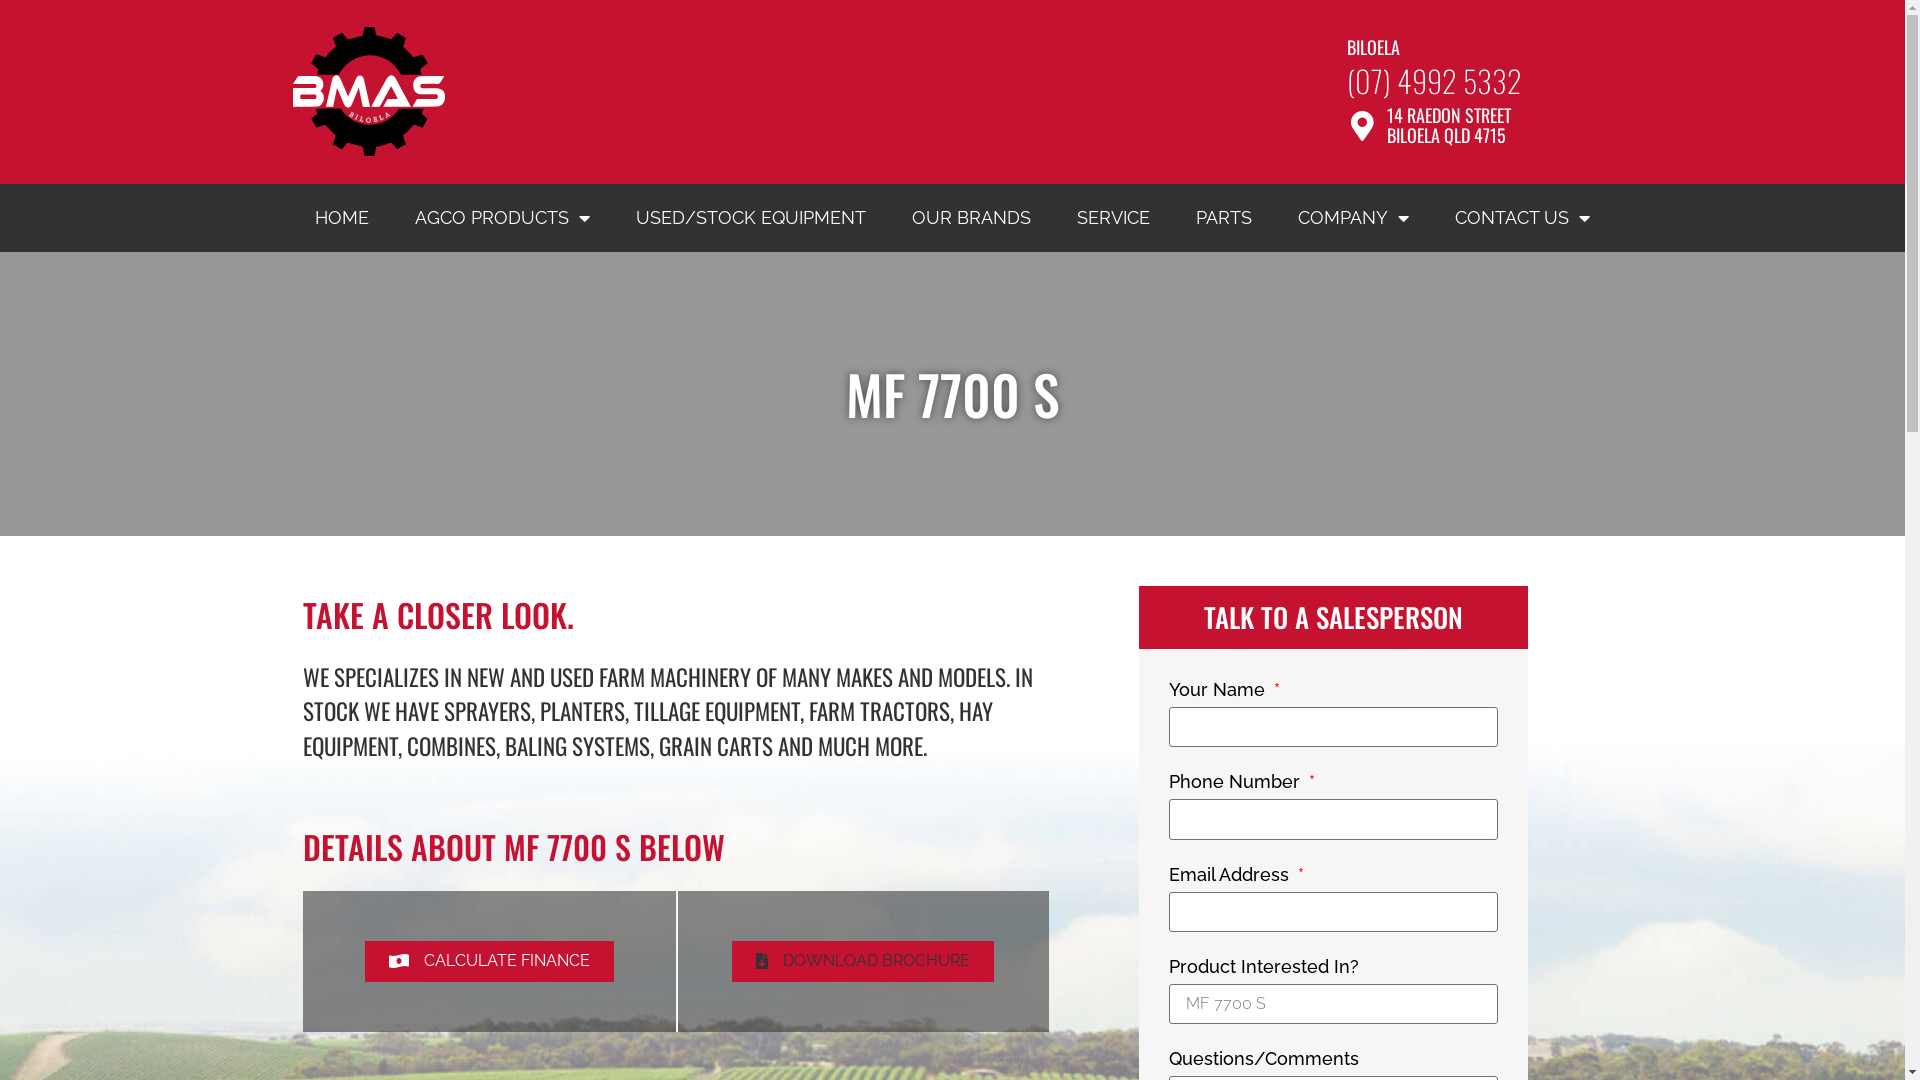  I want to click on COMPANY, so click(1354, 217).